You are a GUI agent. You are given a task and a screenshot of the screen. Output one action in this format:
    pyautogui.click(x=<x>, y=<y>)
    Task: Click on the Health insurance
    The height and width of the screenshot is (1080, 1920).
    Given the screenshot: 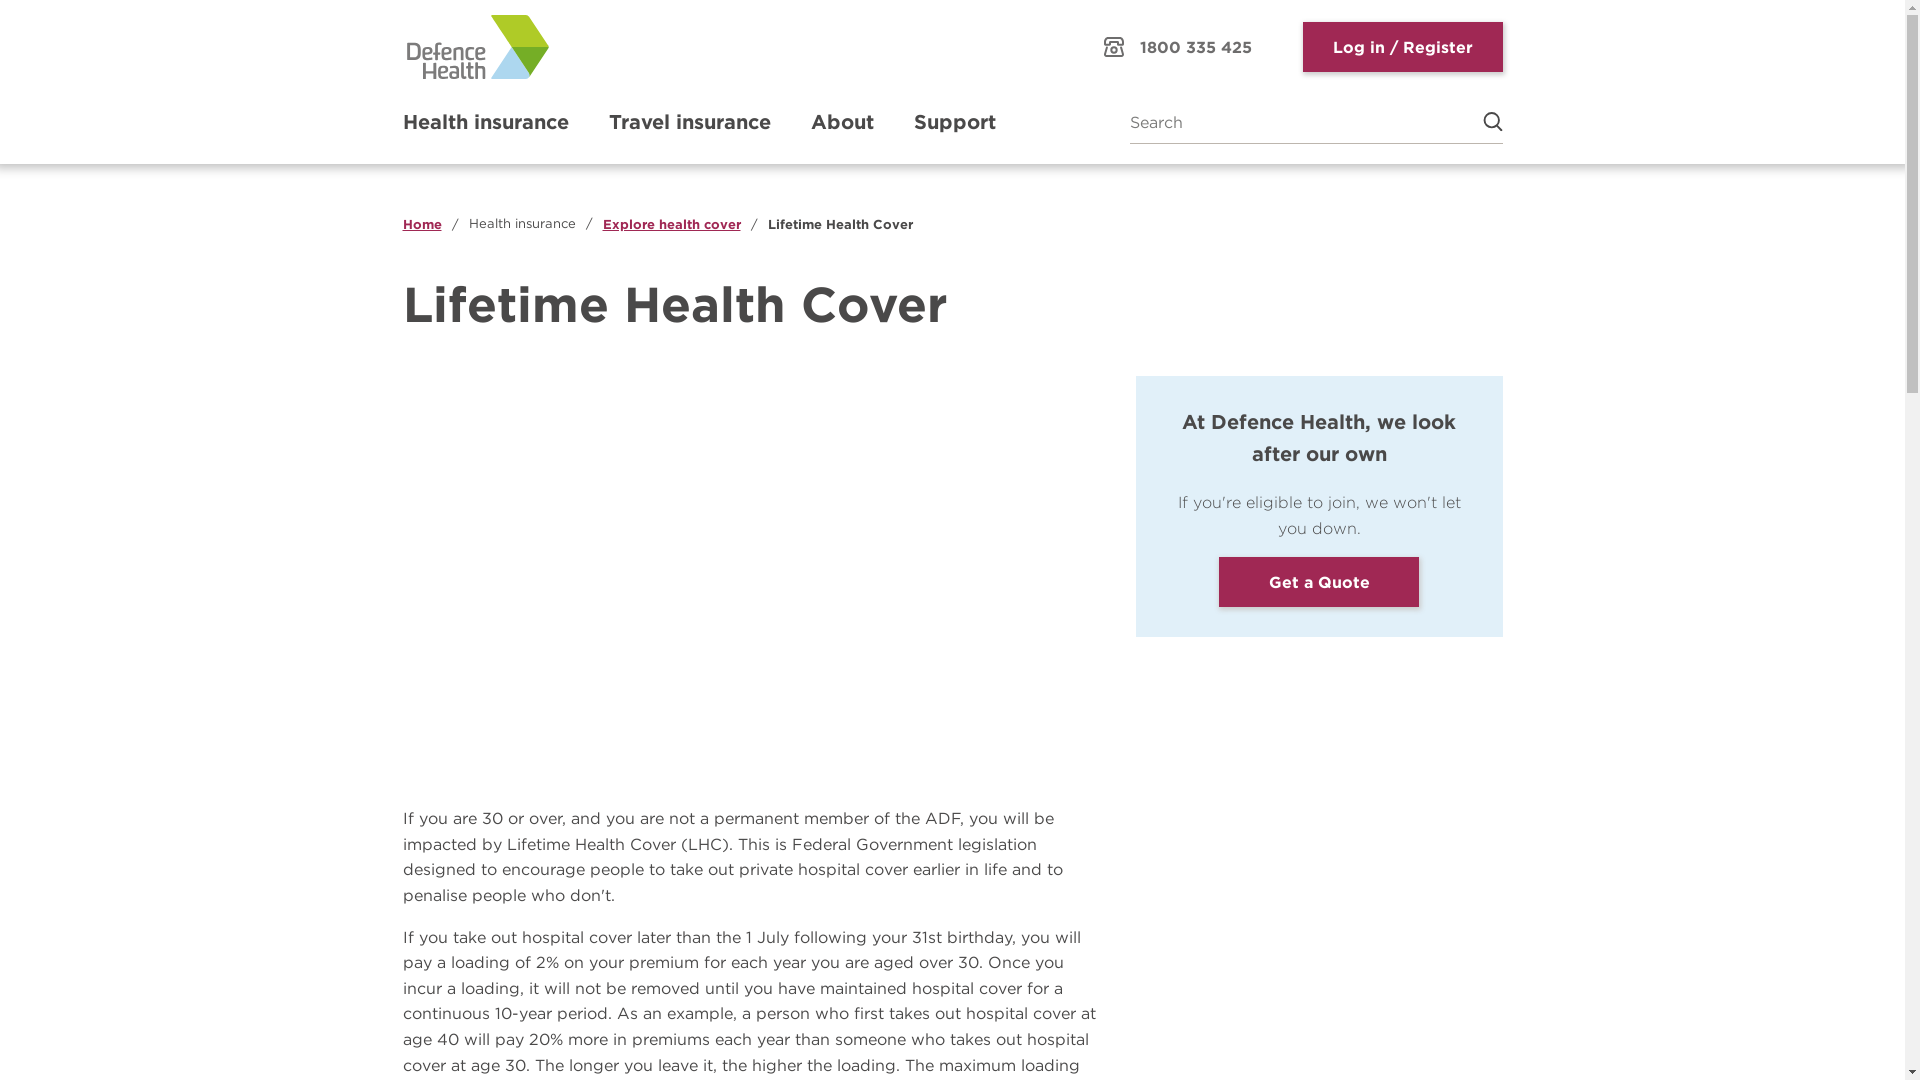 What is the action you would take?
    pyautogui.click(x=522, y=224)
    